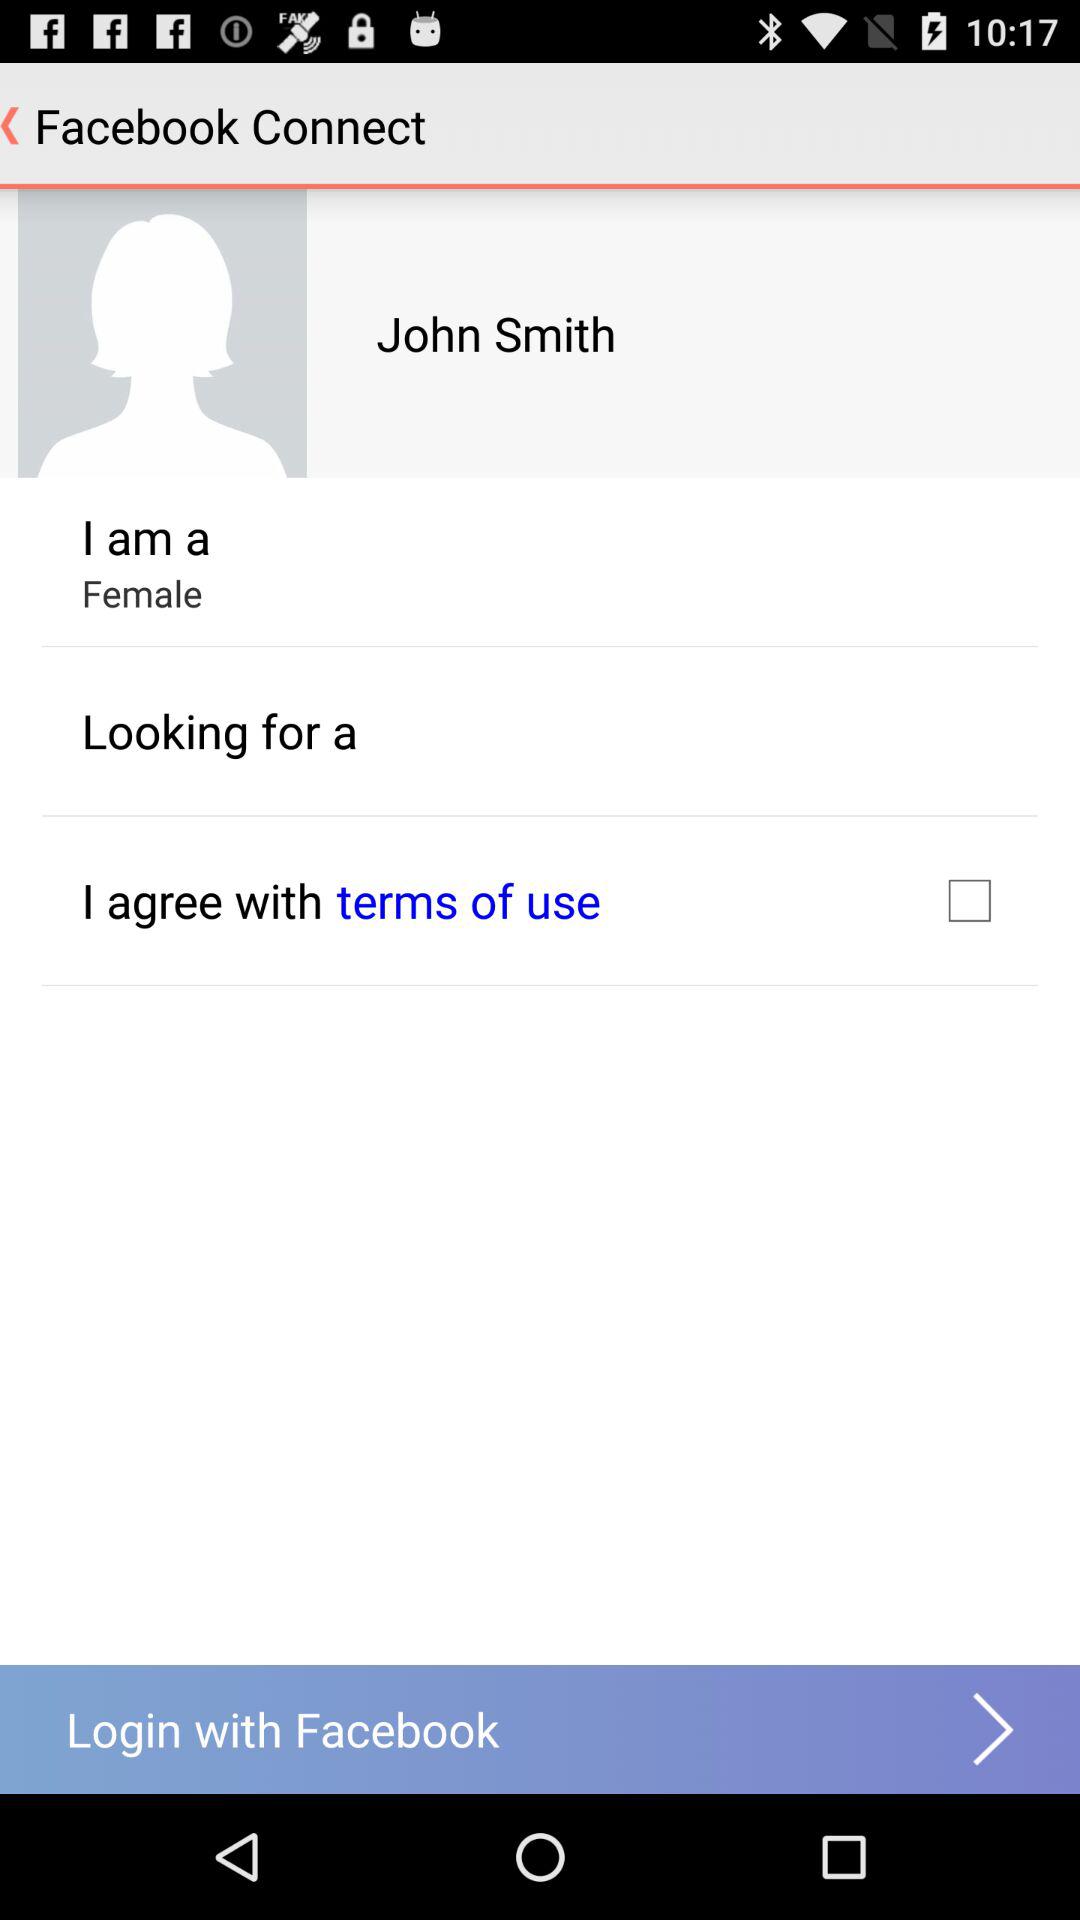  I want to click on turn on i am a item, so click(146, 536).